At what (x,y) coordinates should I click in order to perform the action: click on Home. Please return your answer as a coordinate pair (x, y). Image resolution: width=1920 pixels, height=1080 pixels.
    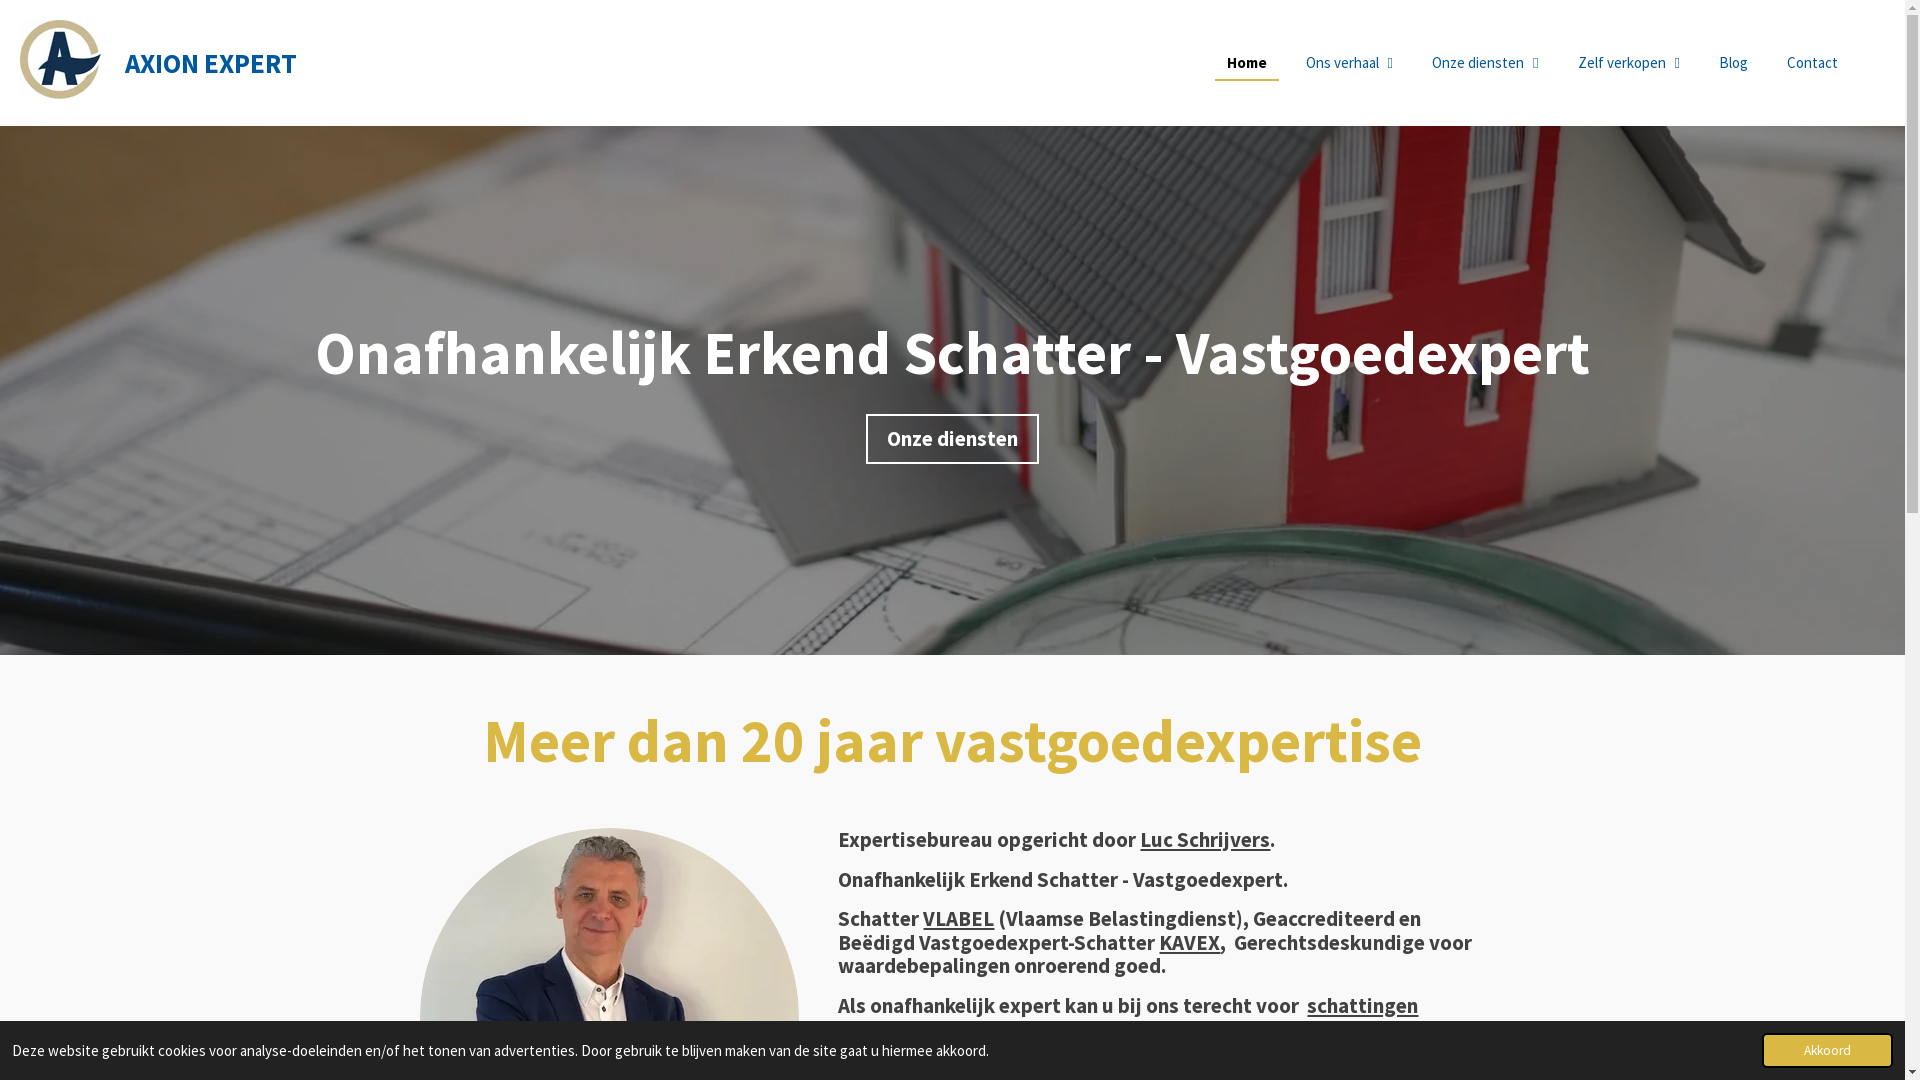
    Looking at the image, I should click on (1247, 62).